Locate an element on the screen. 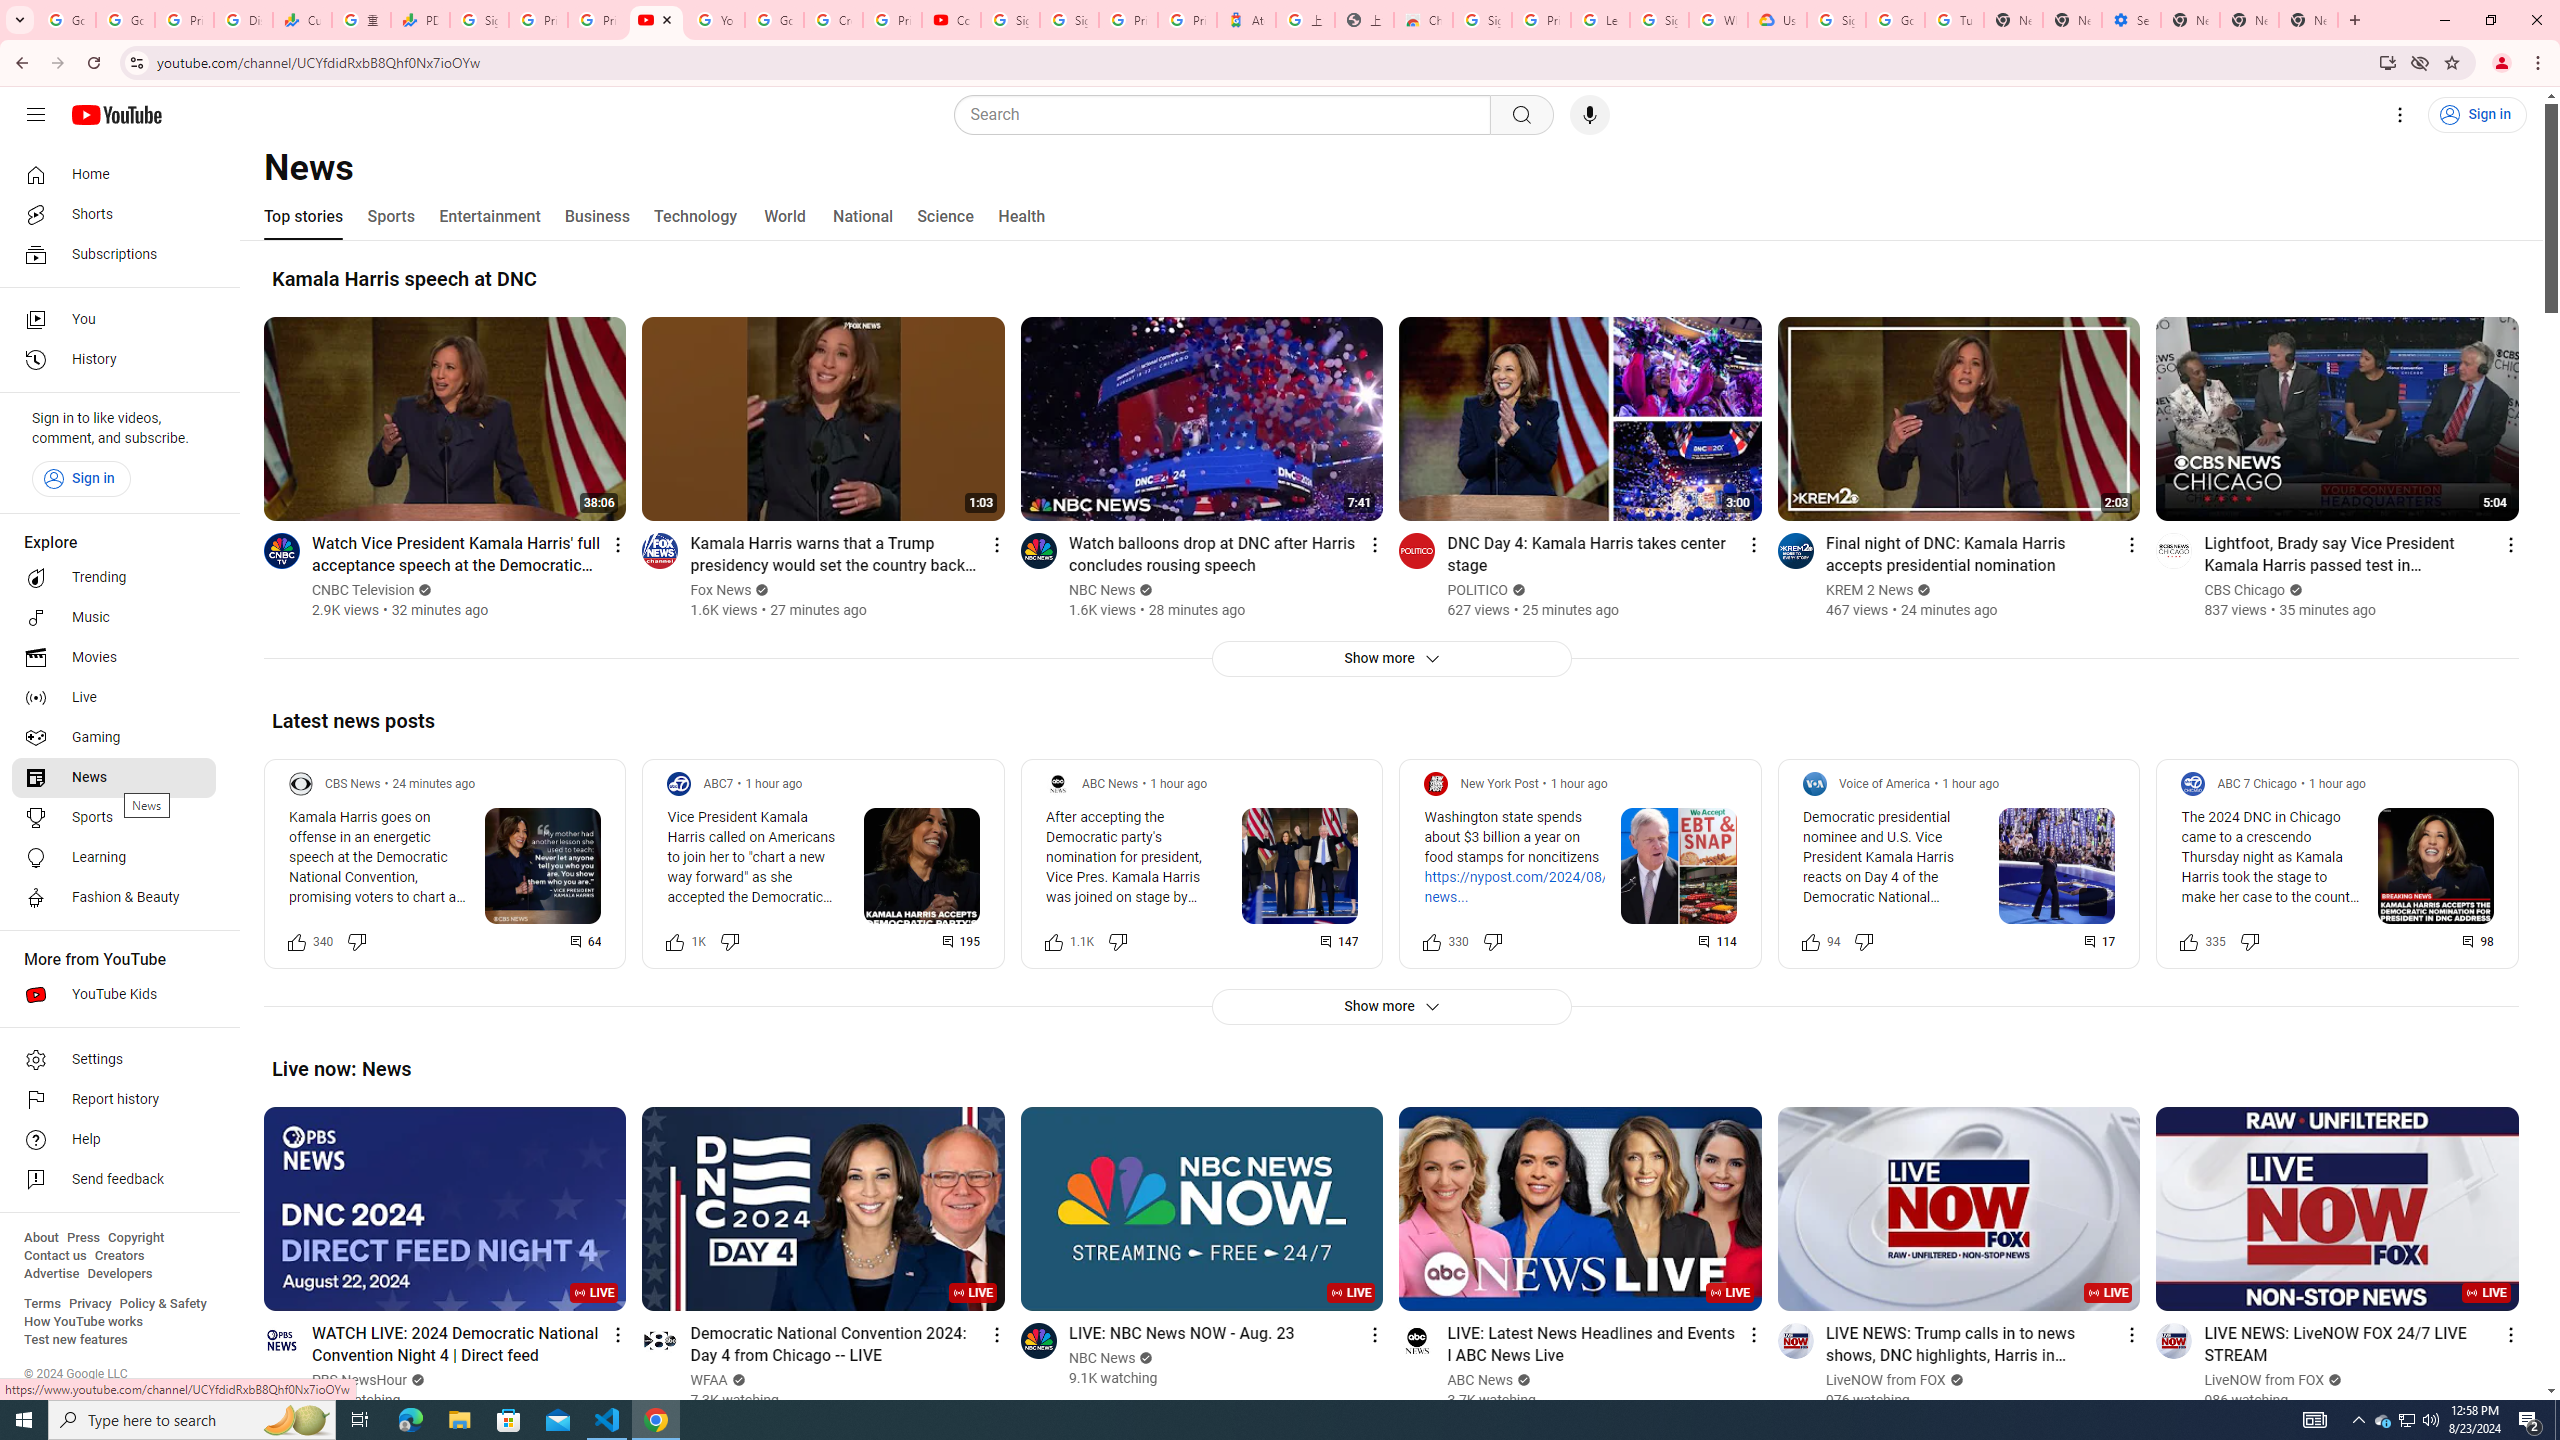 Image resolution: width=2560 pixels, height=1440 pixels. 1 hour ago is located at coordinates (2337, 784).